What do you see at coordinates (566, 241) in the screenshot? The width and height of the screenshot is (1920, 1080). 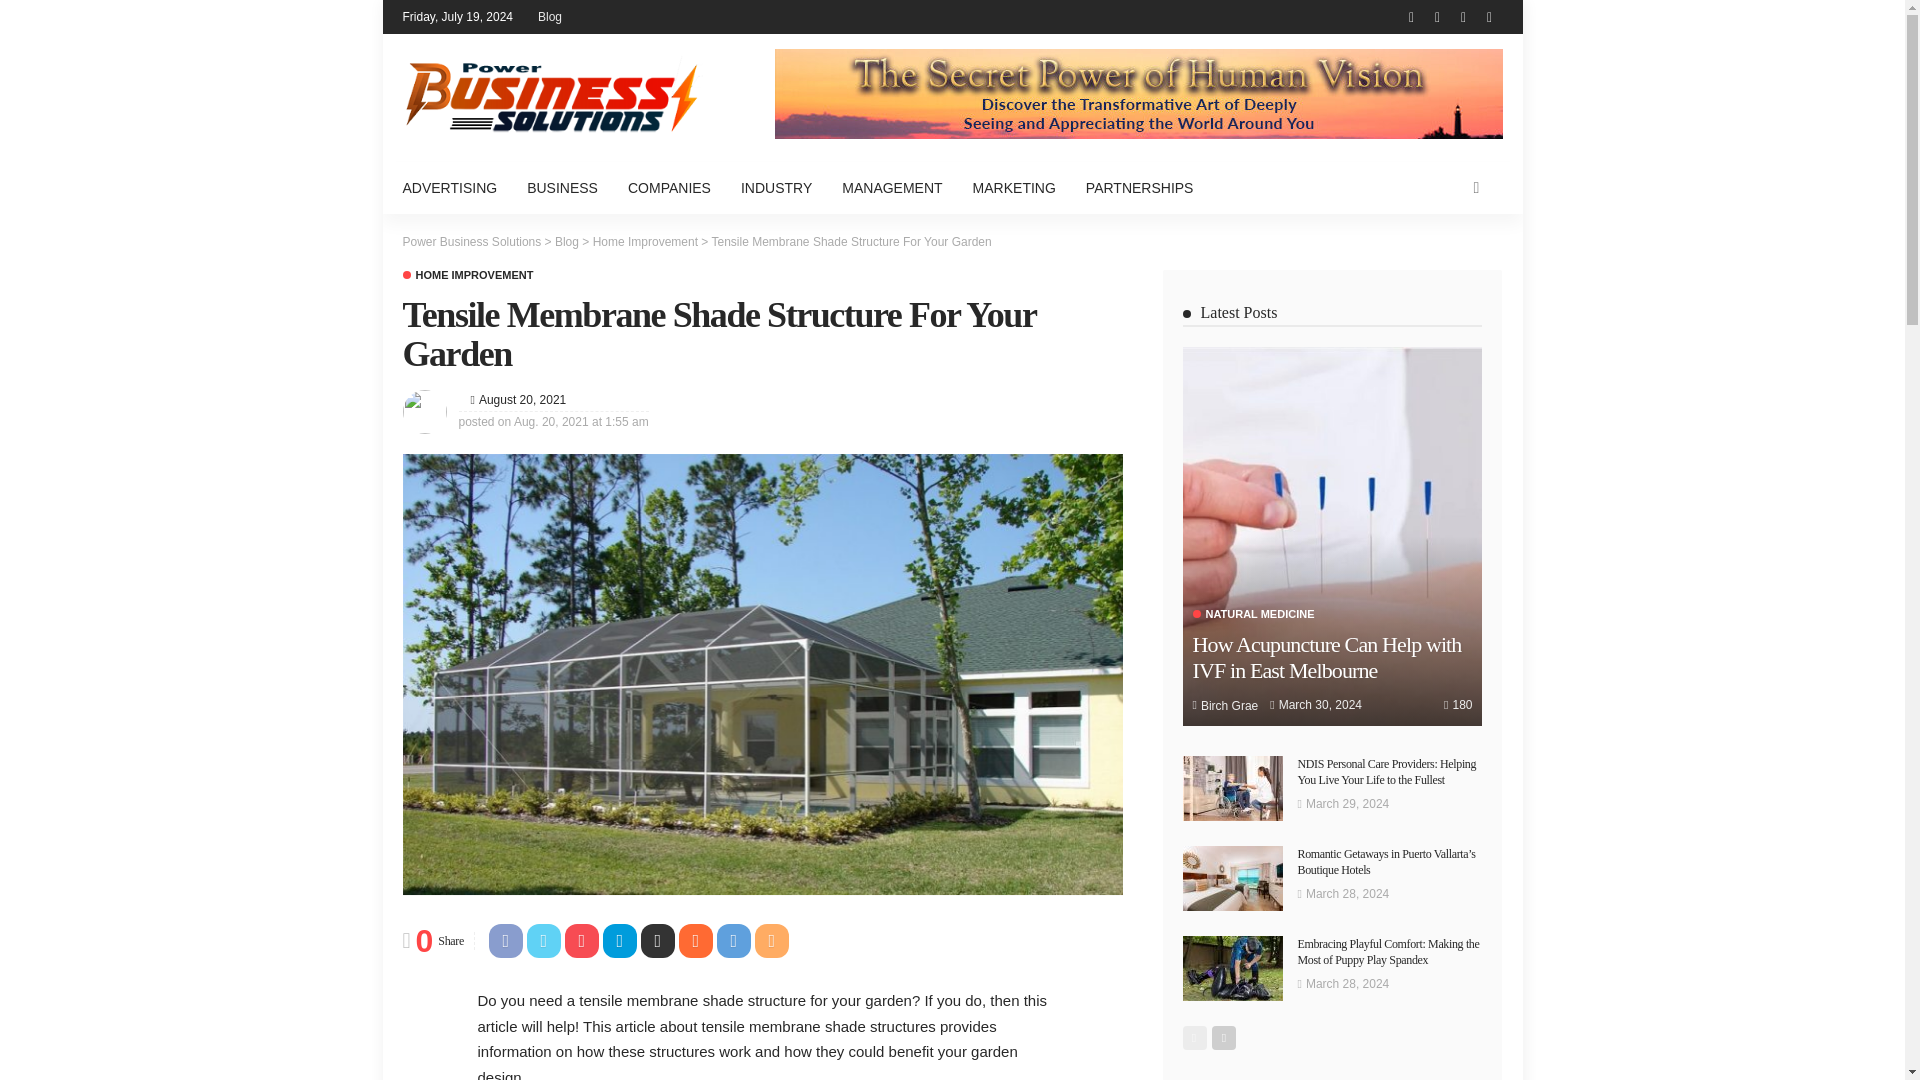 I see `Go to Blog.` at bounding box center [566, 241].